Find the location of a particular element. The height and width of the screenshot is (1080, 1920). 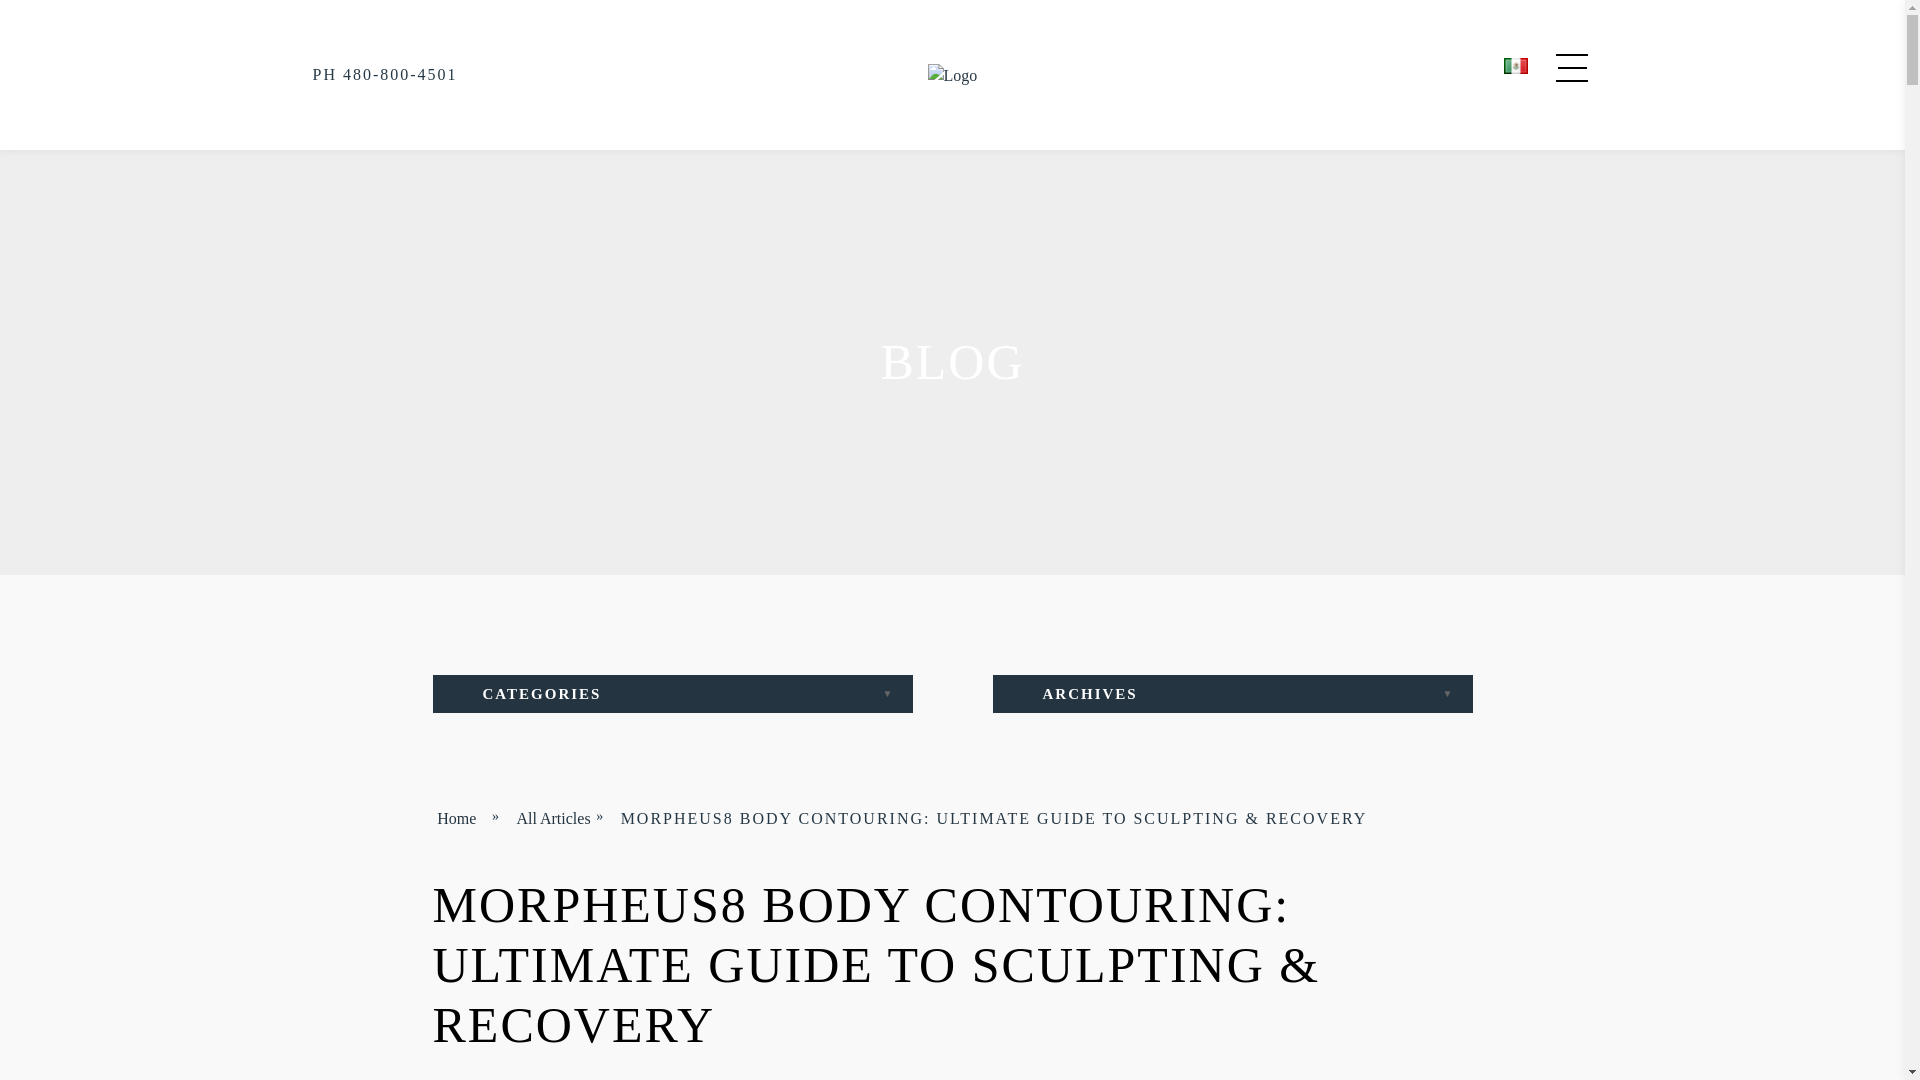

ARCHIVES is located at coordinates (1232, 694).